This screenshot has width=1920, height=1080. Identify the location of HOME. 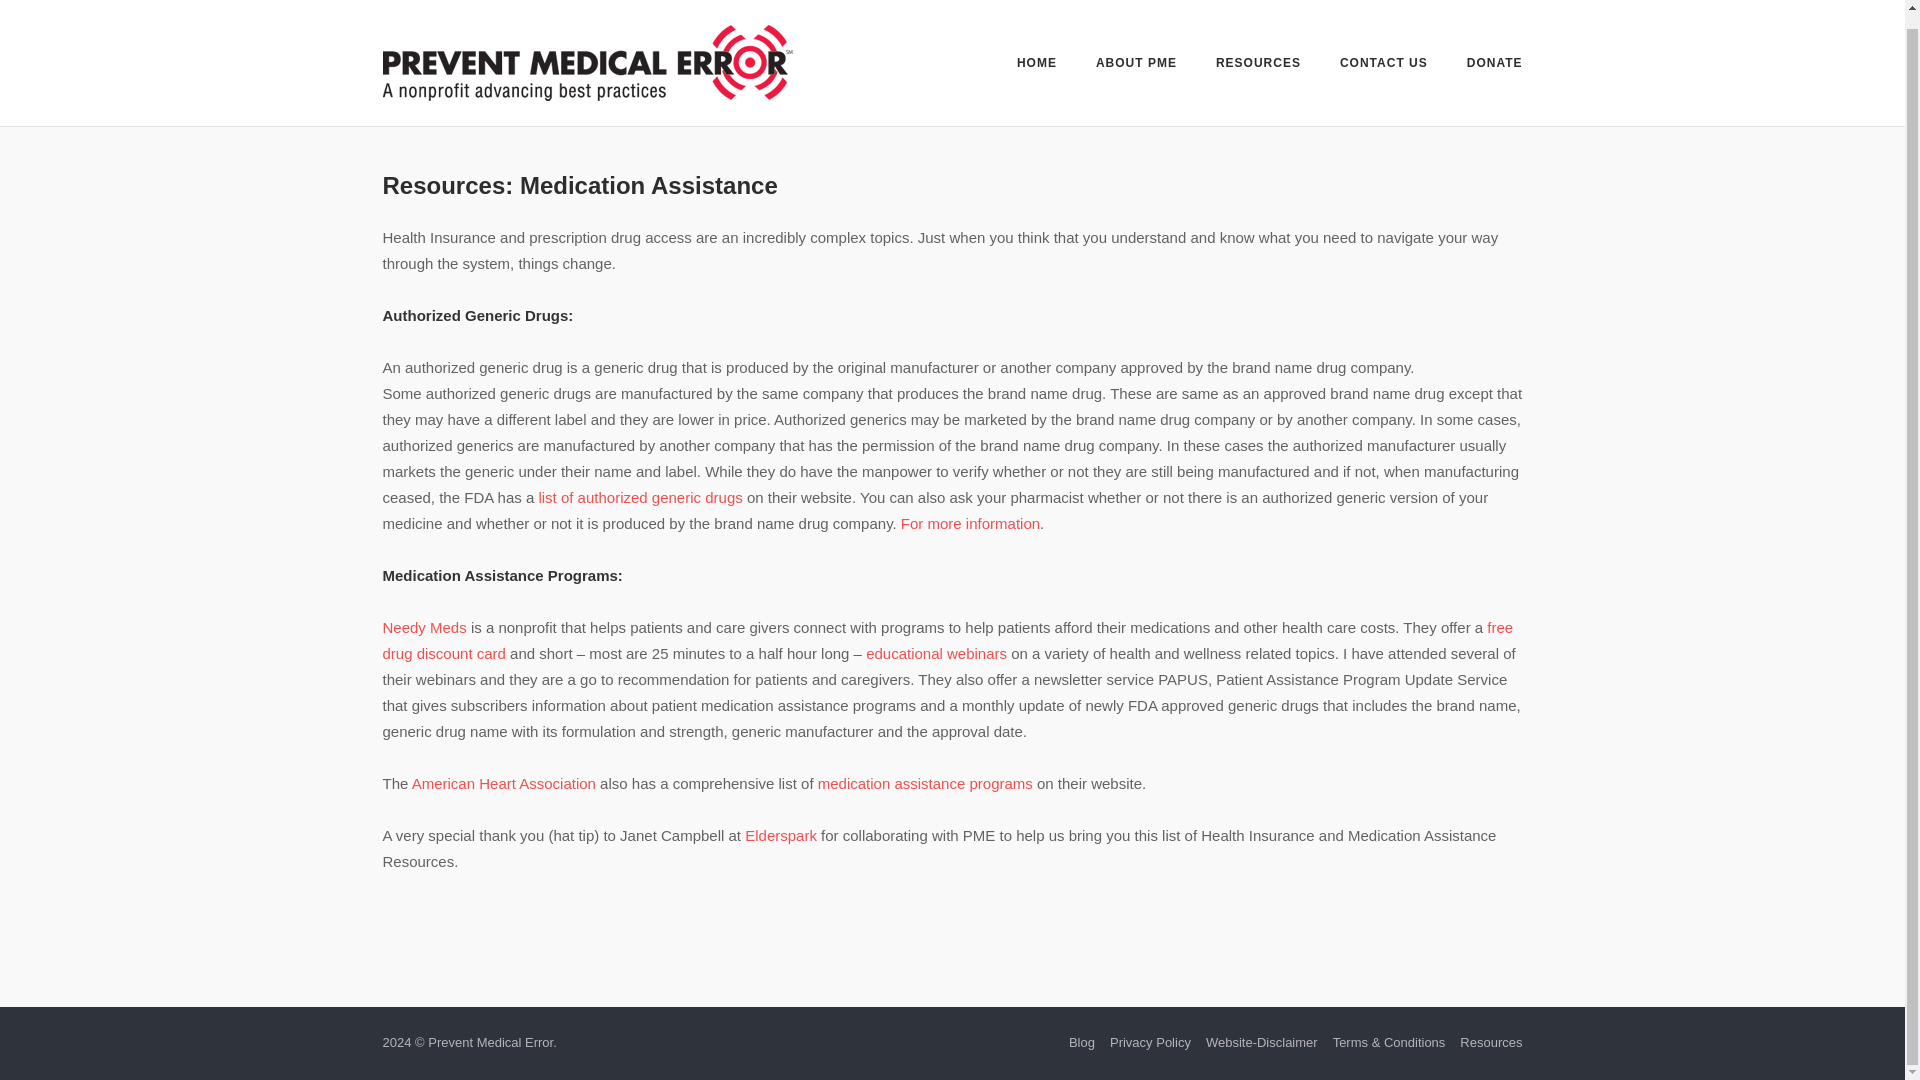
(1037, 51).